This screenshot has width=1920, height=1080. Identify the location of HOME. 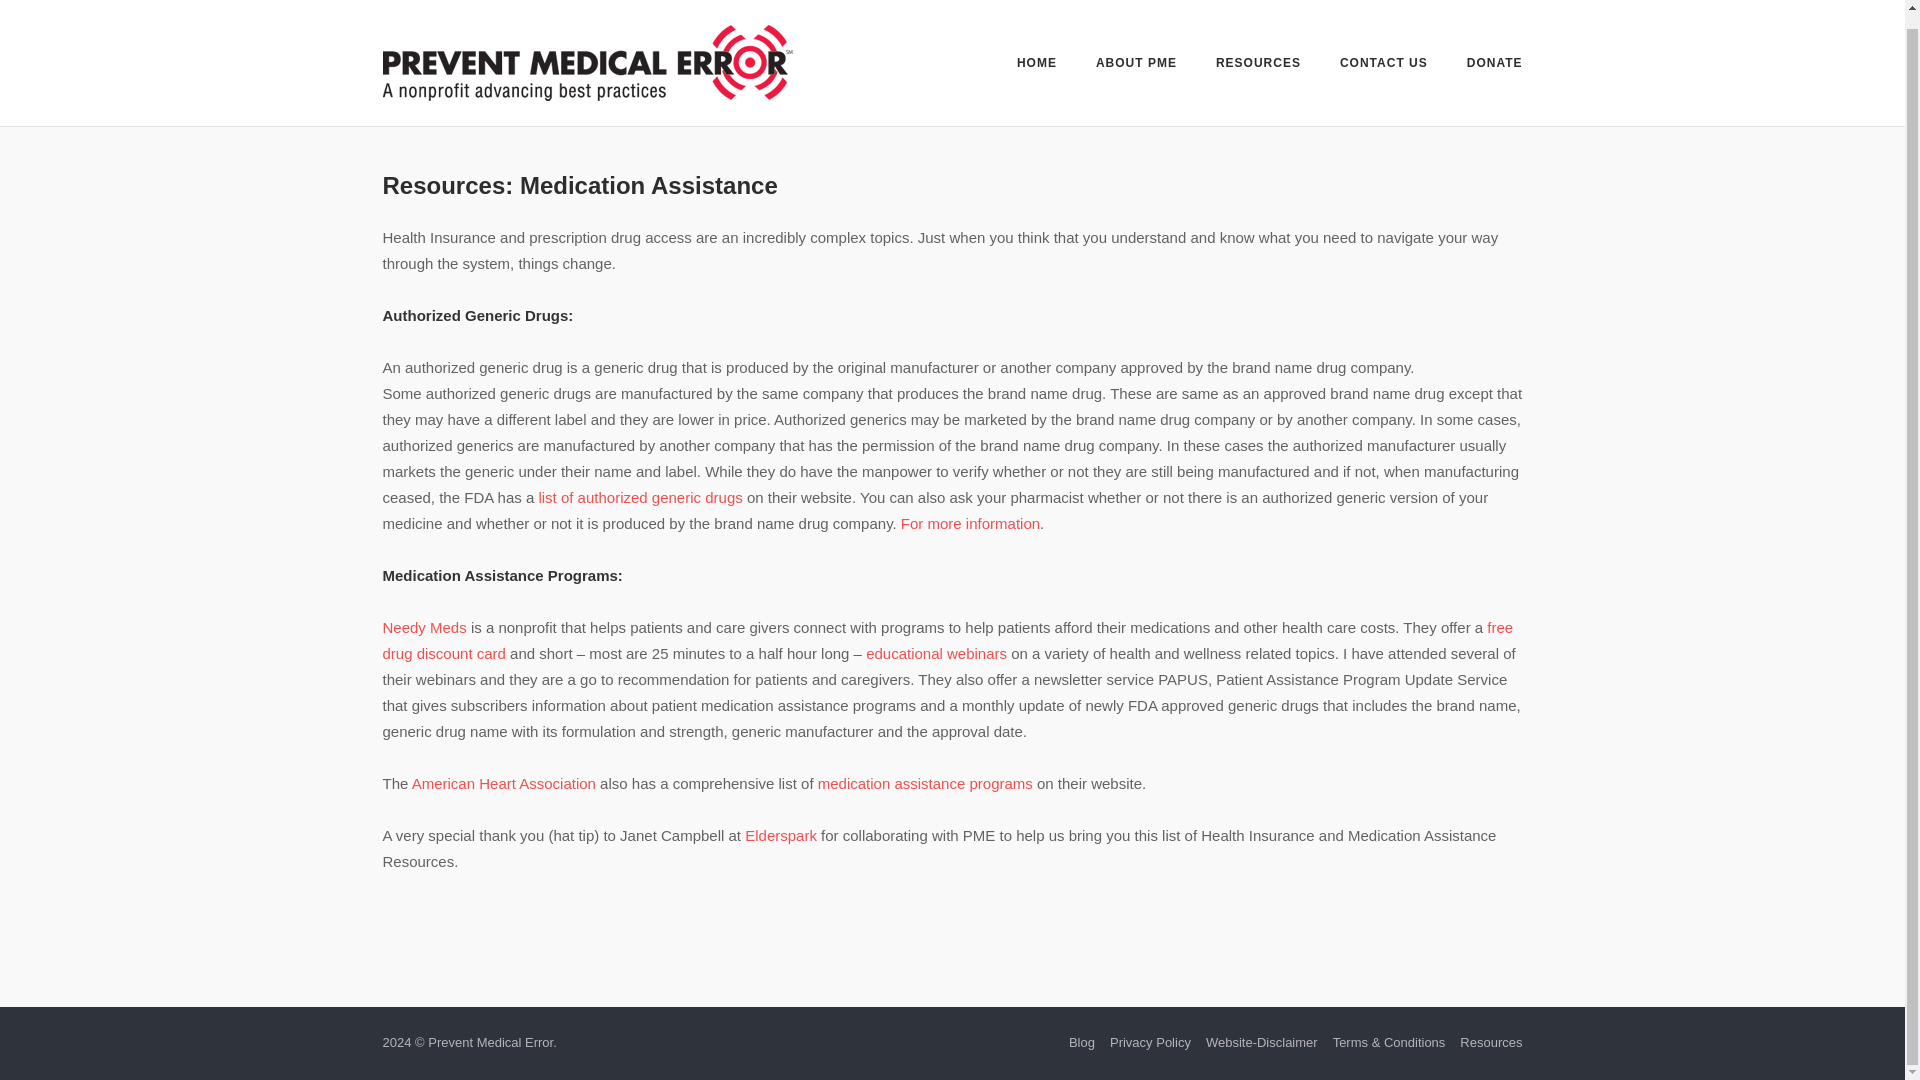
(1037, 51).